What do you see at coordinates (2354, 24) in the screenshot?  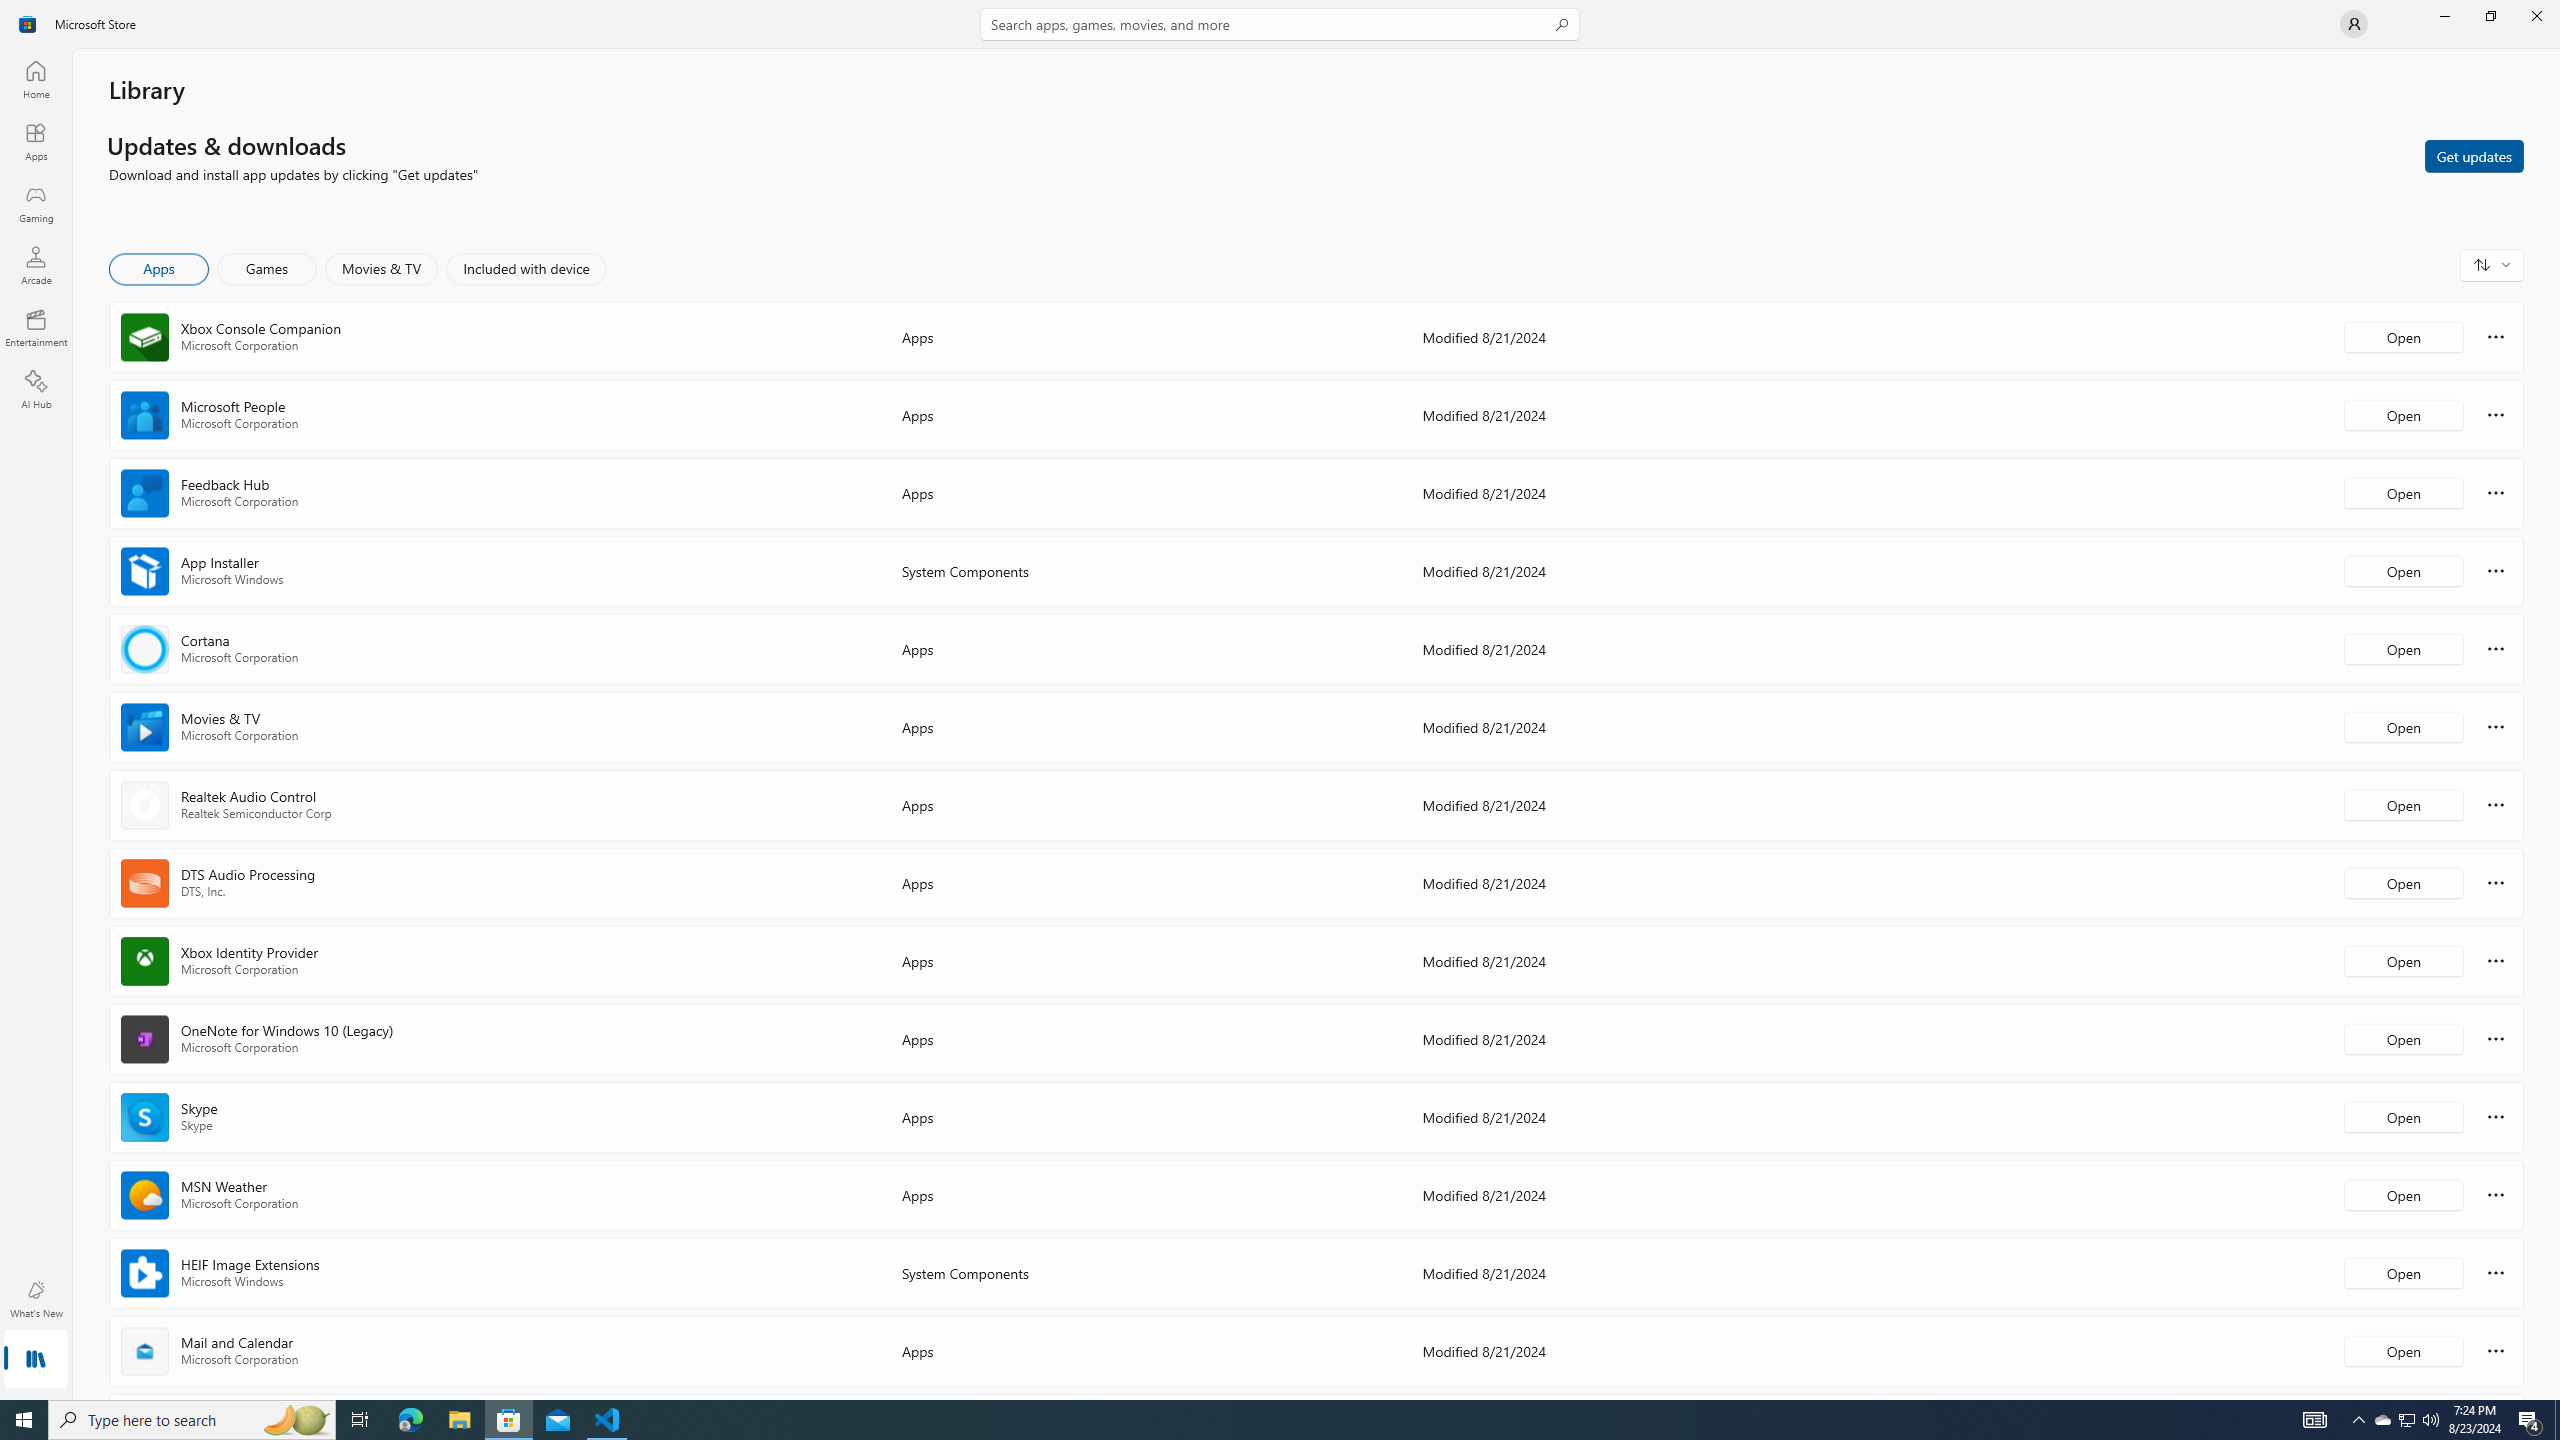 I see `User profile` at bounding box center [2354, 24].